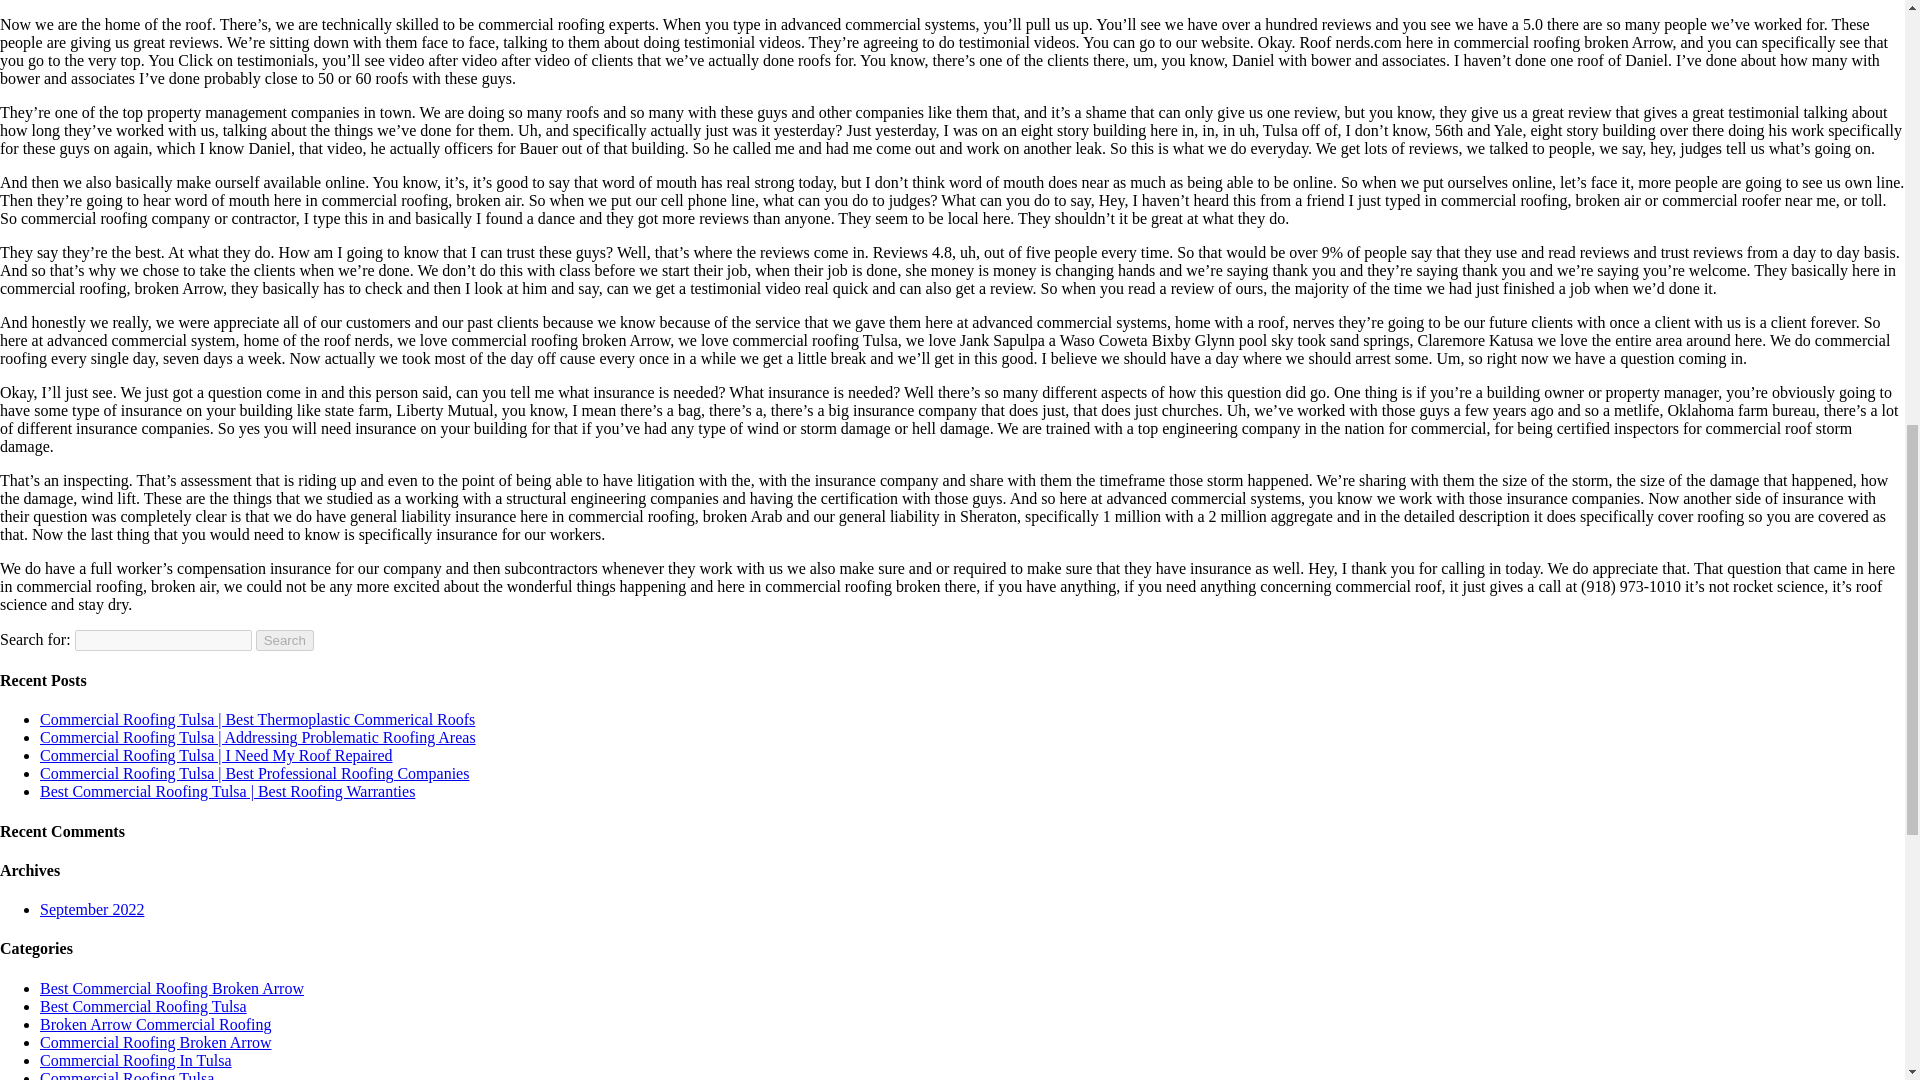  Describe the element at coordinates (172, 988) in the screenshot. I see `Best Commercial Roofing Broken Arrow` at that location.